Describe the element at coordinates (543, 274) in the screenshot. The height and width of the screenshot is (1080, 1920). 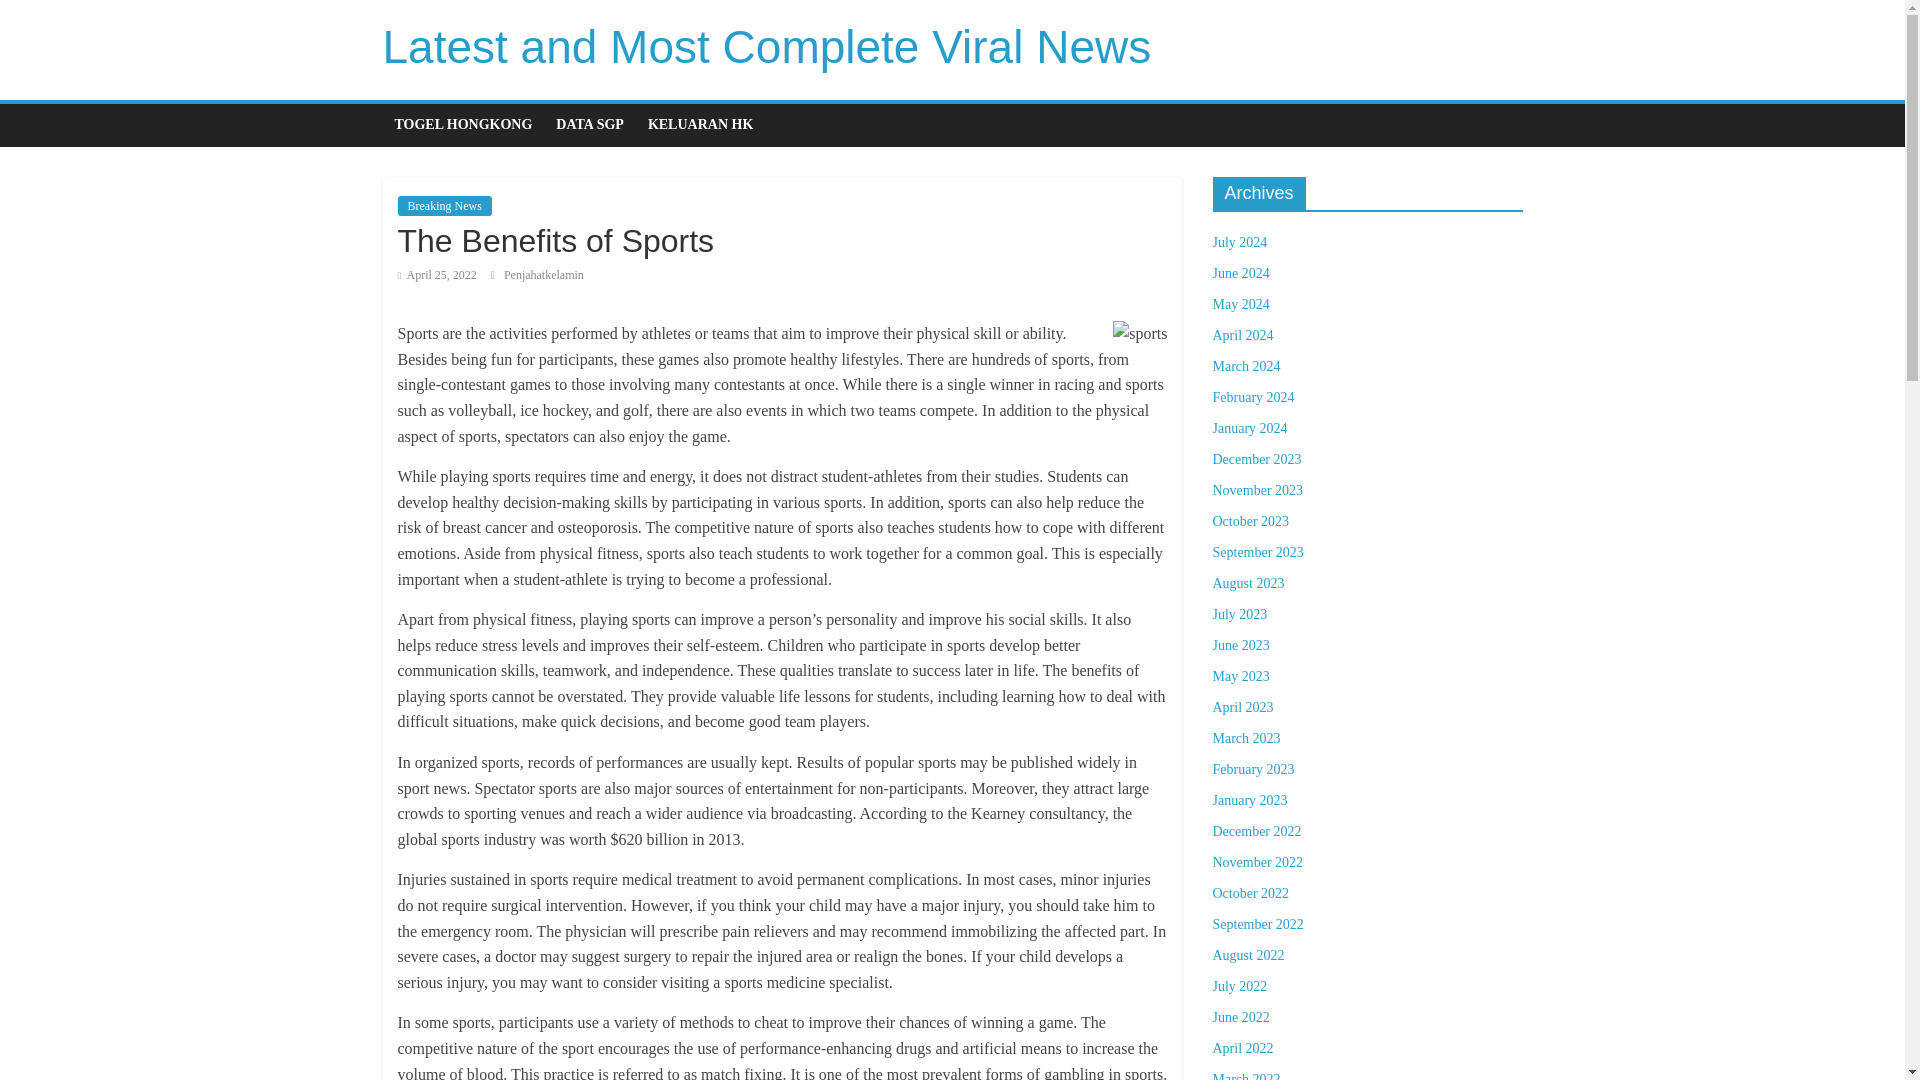
I see `Penjahatkelamin` at that location.